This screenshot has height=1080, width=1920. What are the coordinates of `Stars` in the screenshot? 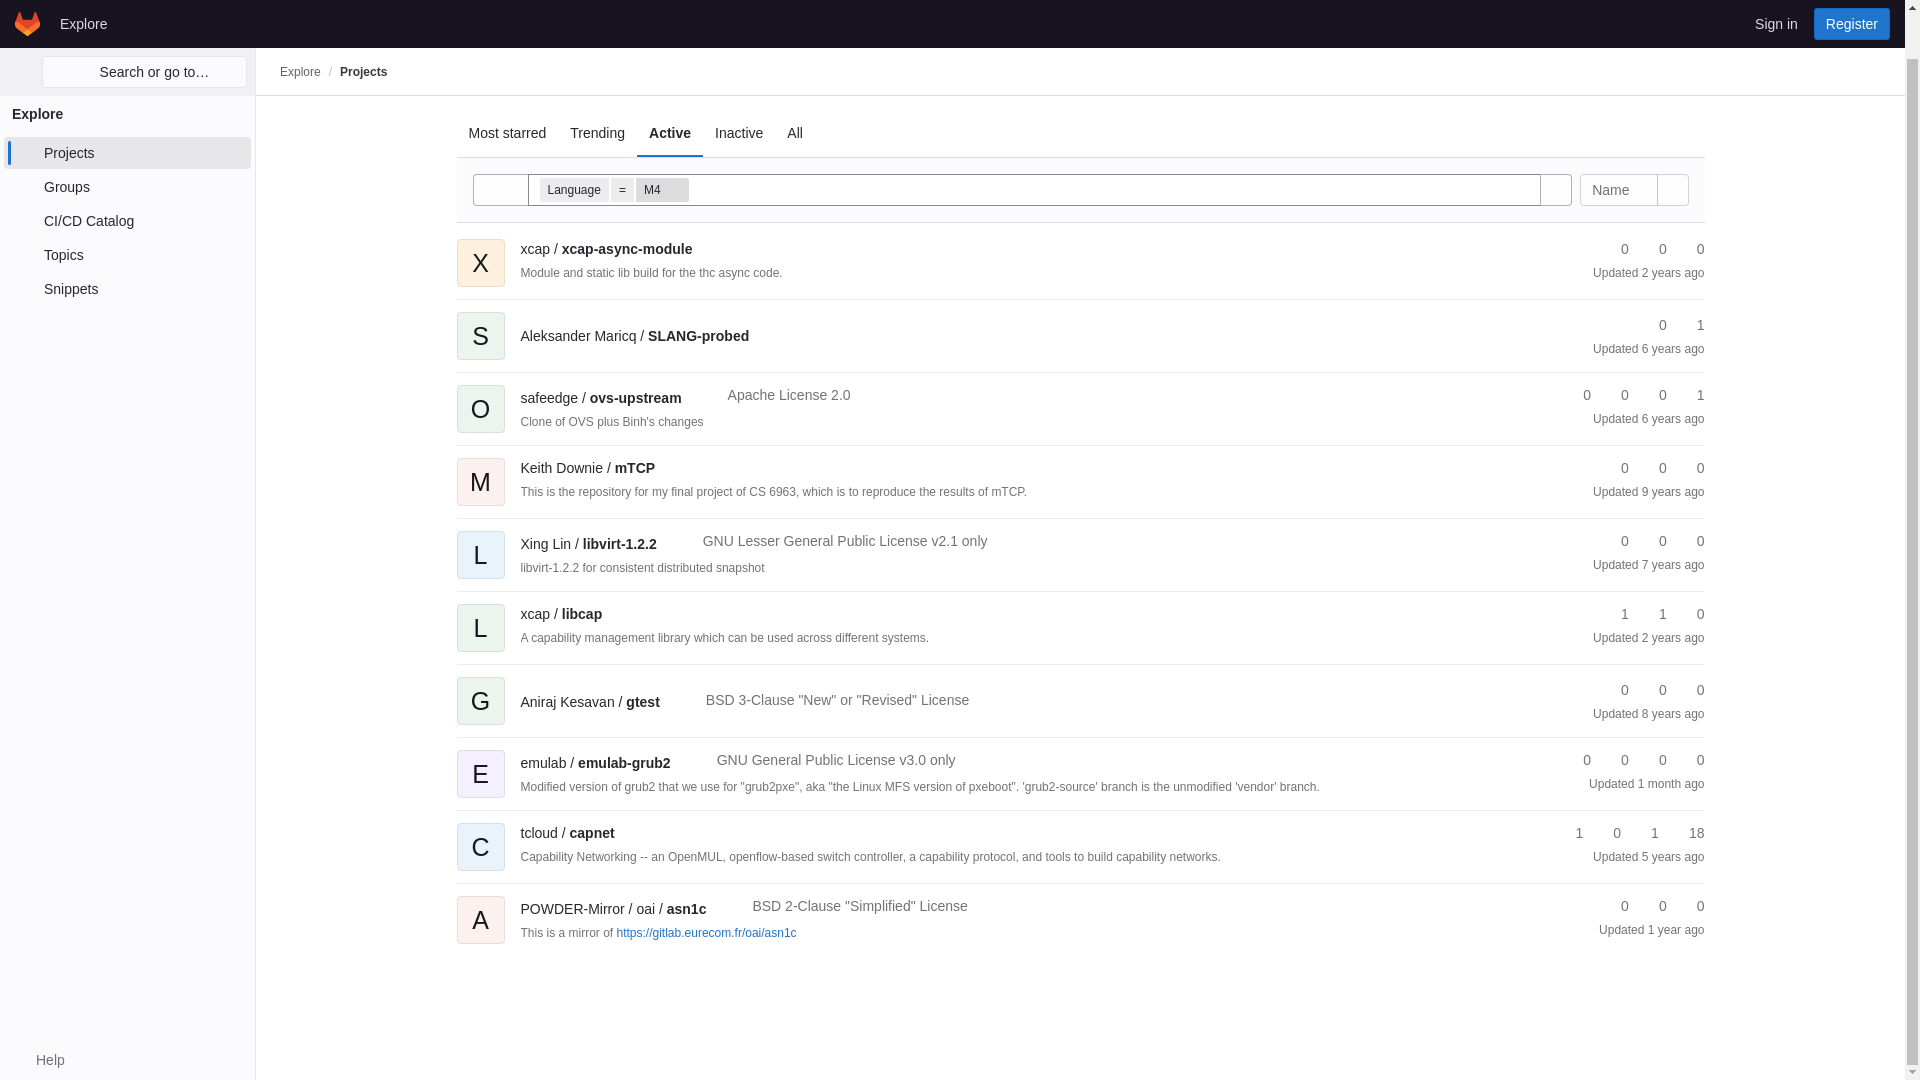 It's located at (1616, 249).